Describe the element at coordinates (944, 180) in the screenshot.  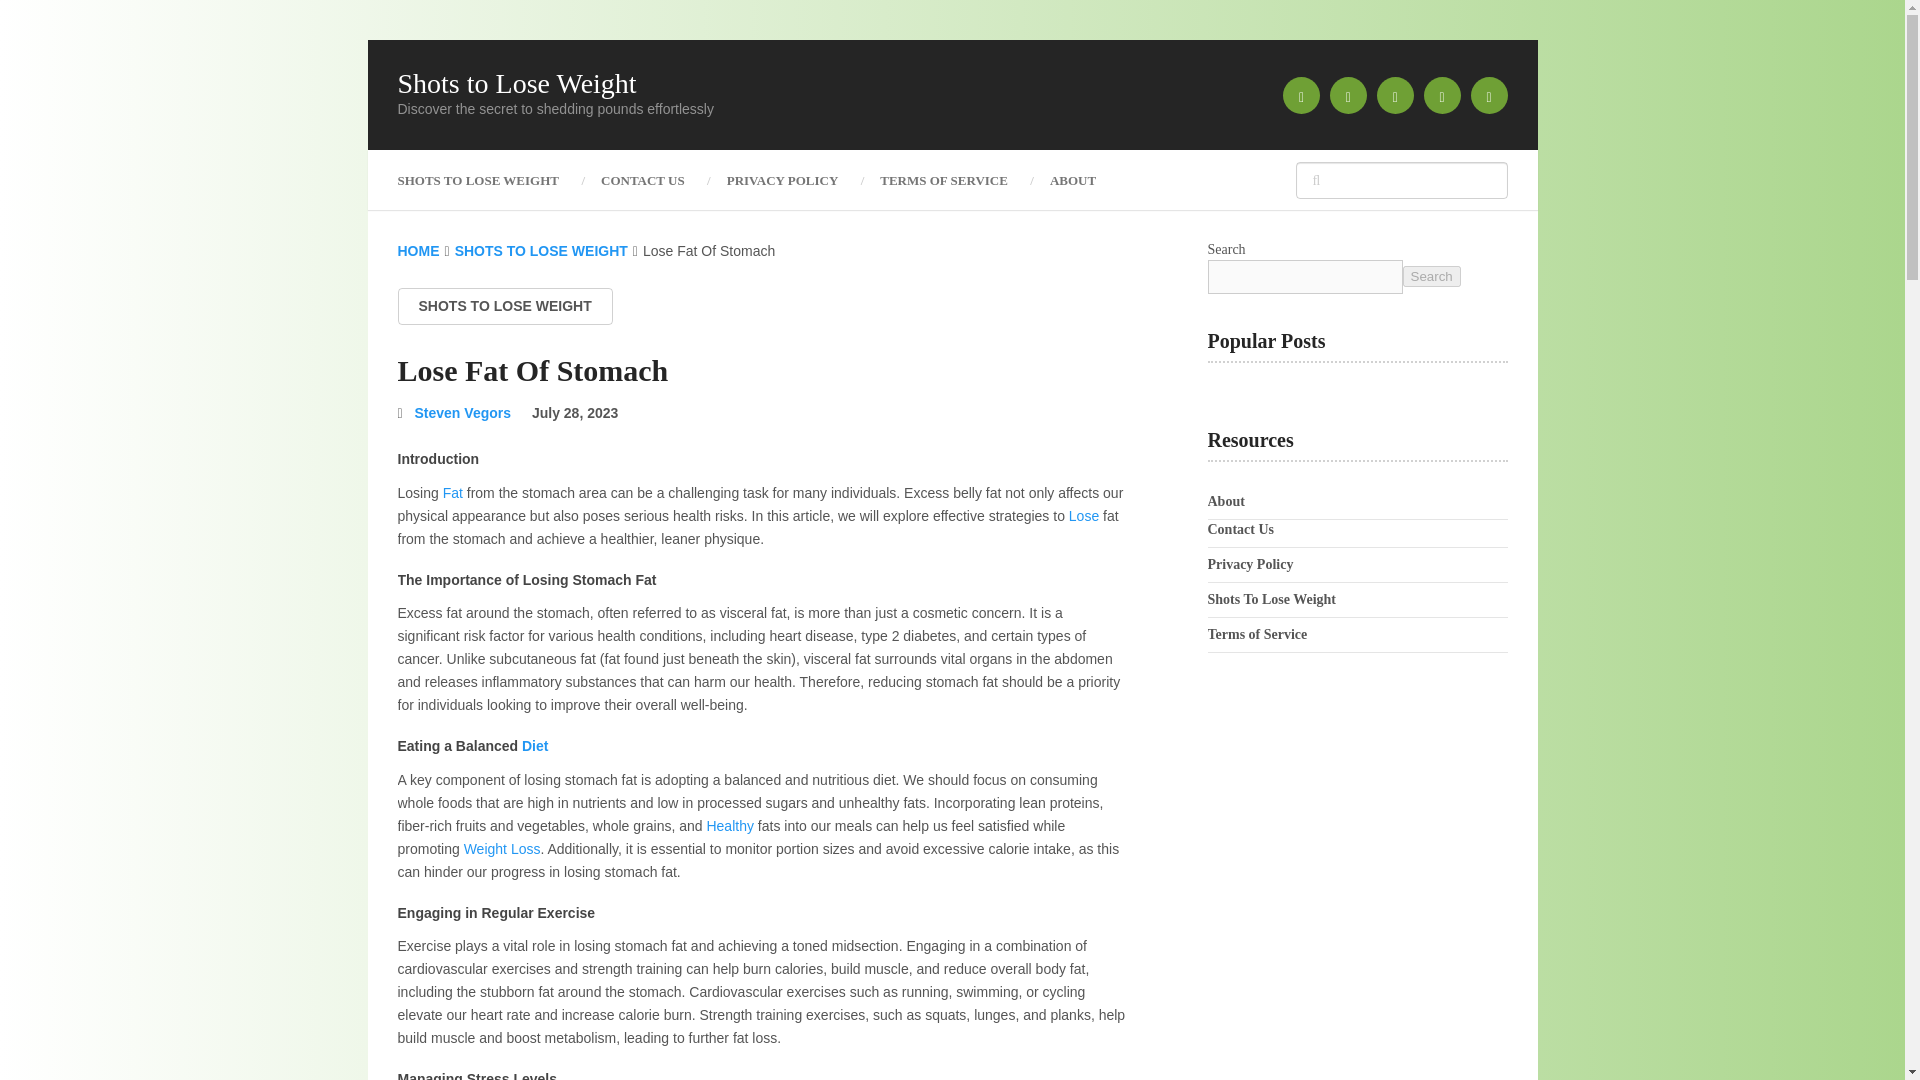
I see `TERMS OF SERVICE` at that location.